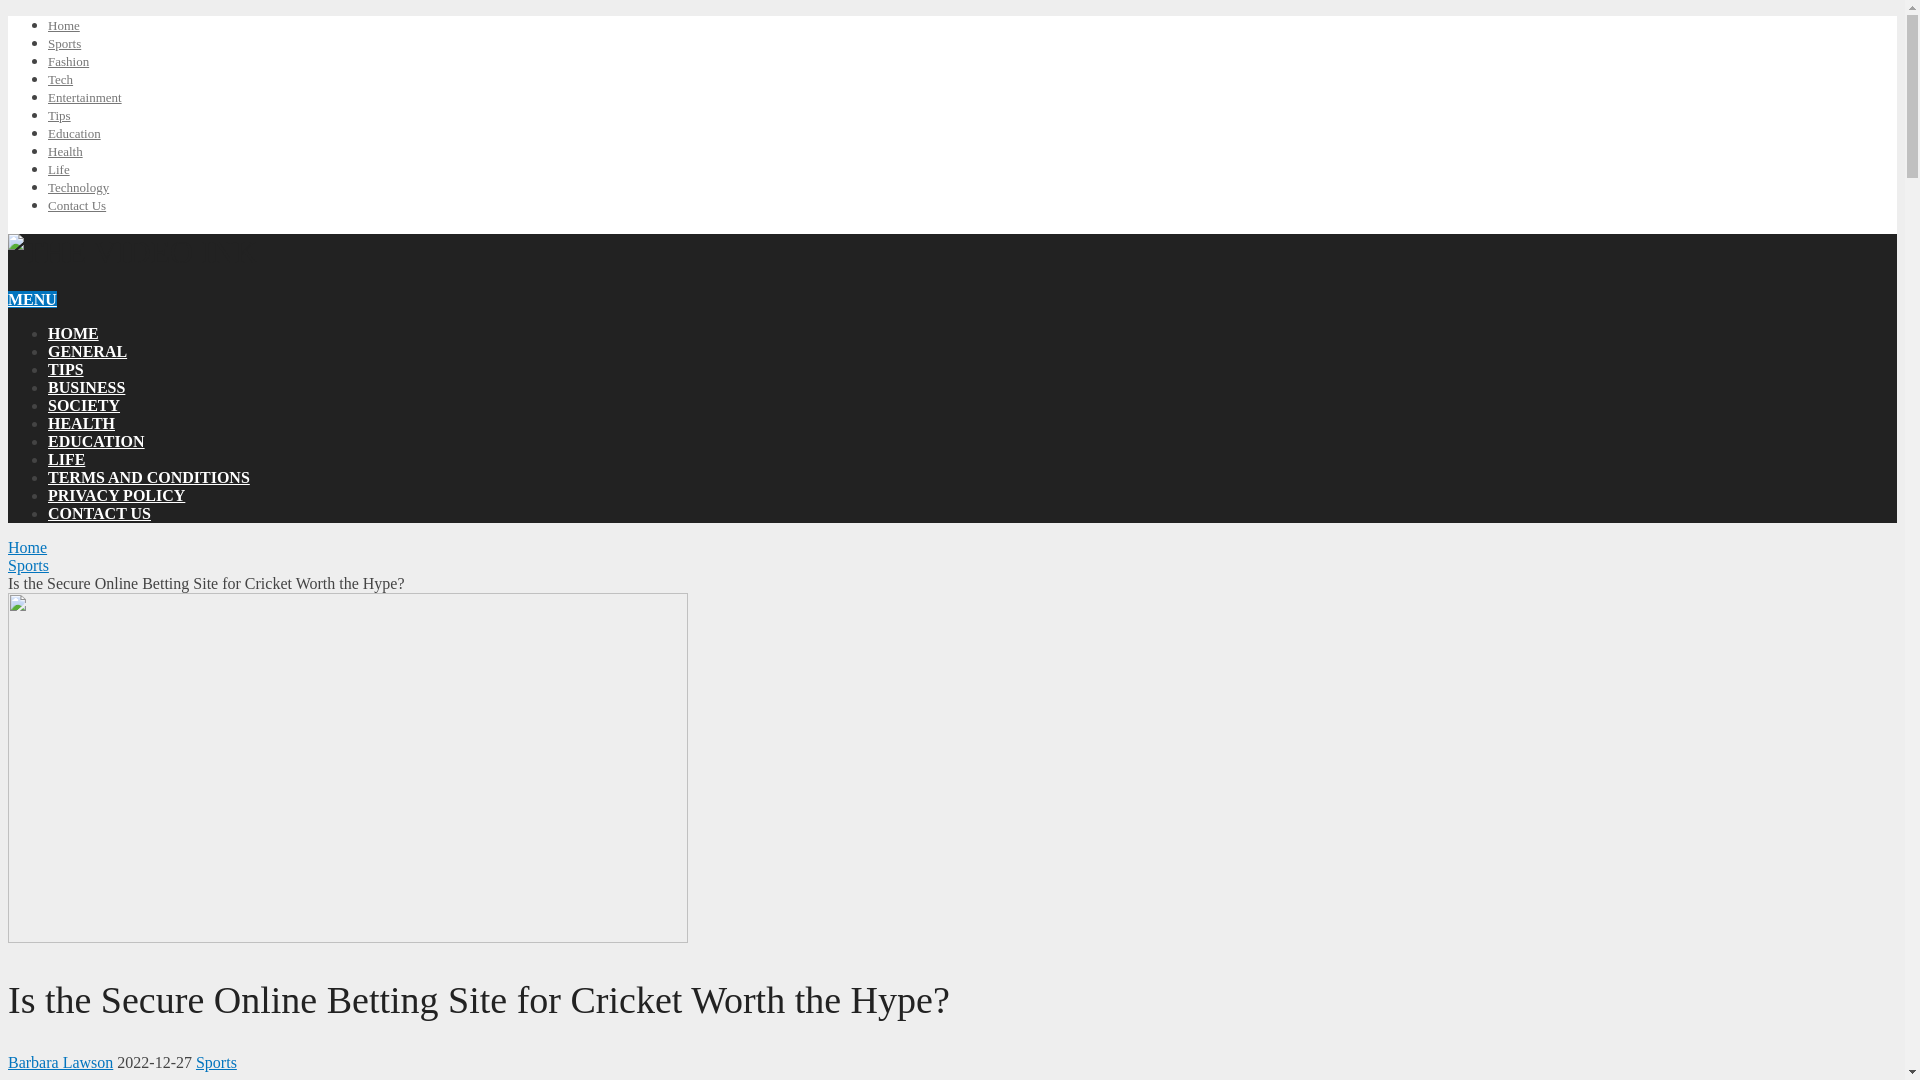 The image size is (1920, 1080). I want to click on Life, so click(58, 170).